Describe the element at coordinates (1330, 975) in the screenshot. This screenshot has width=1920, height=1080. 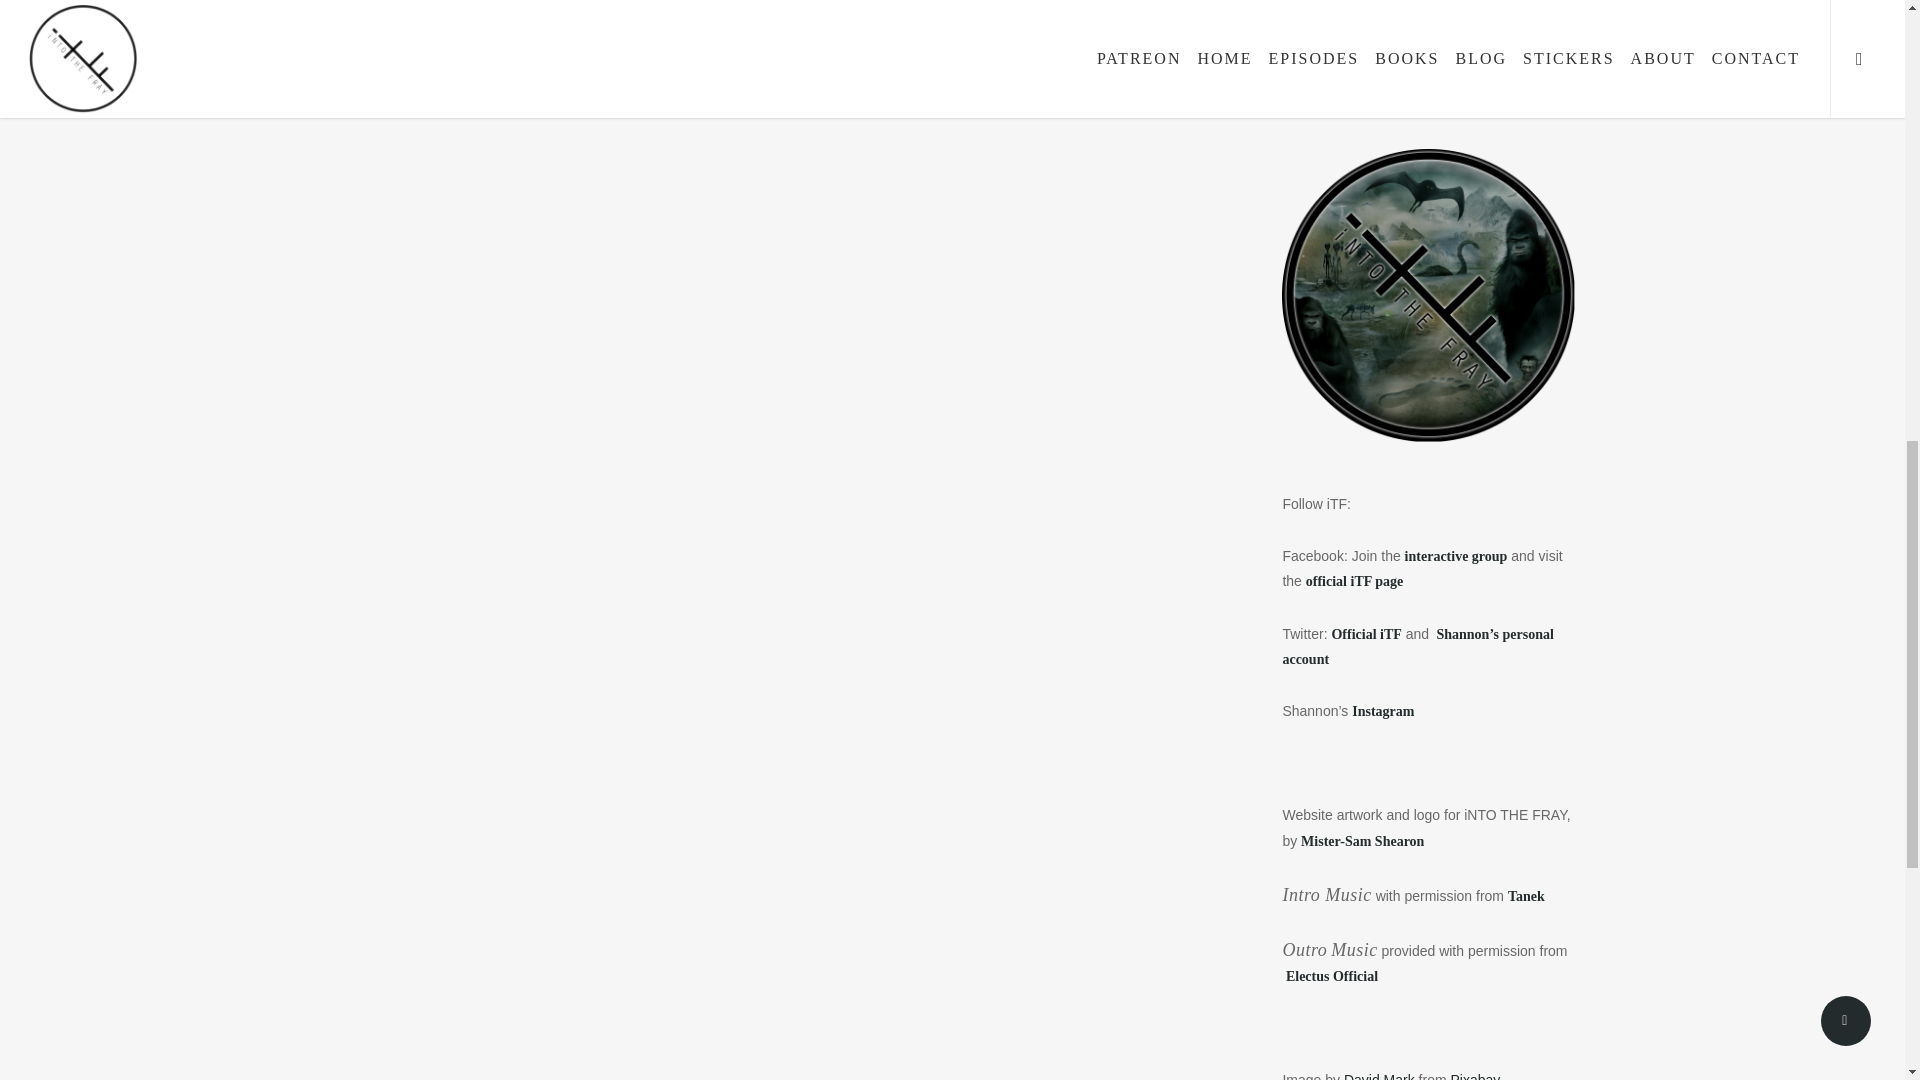
I see ` Electus Official` at that location.